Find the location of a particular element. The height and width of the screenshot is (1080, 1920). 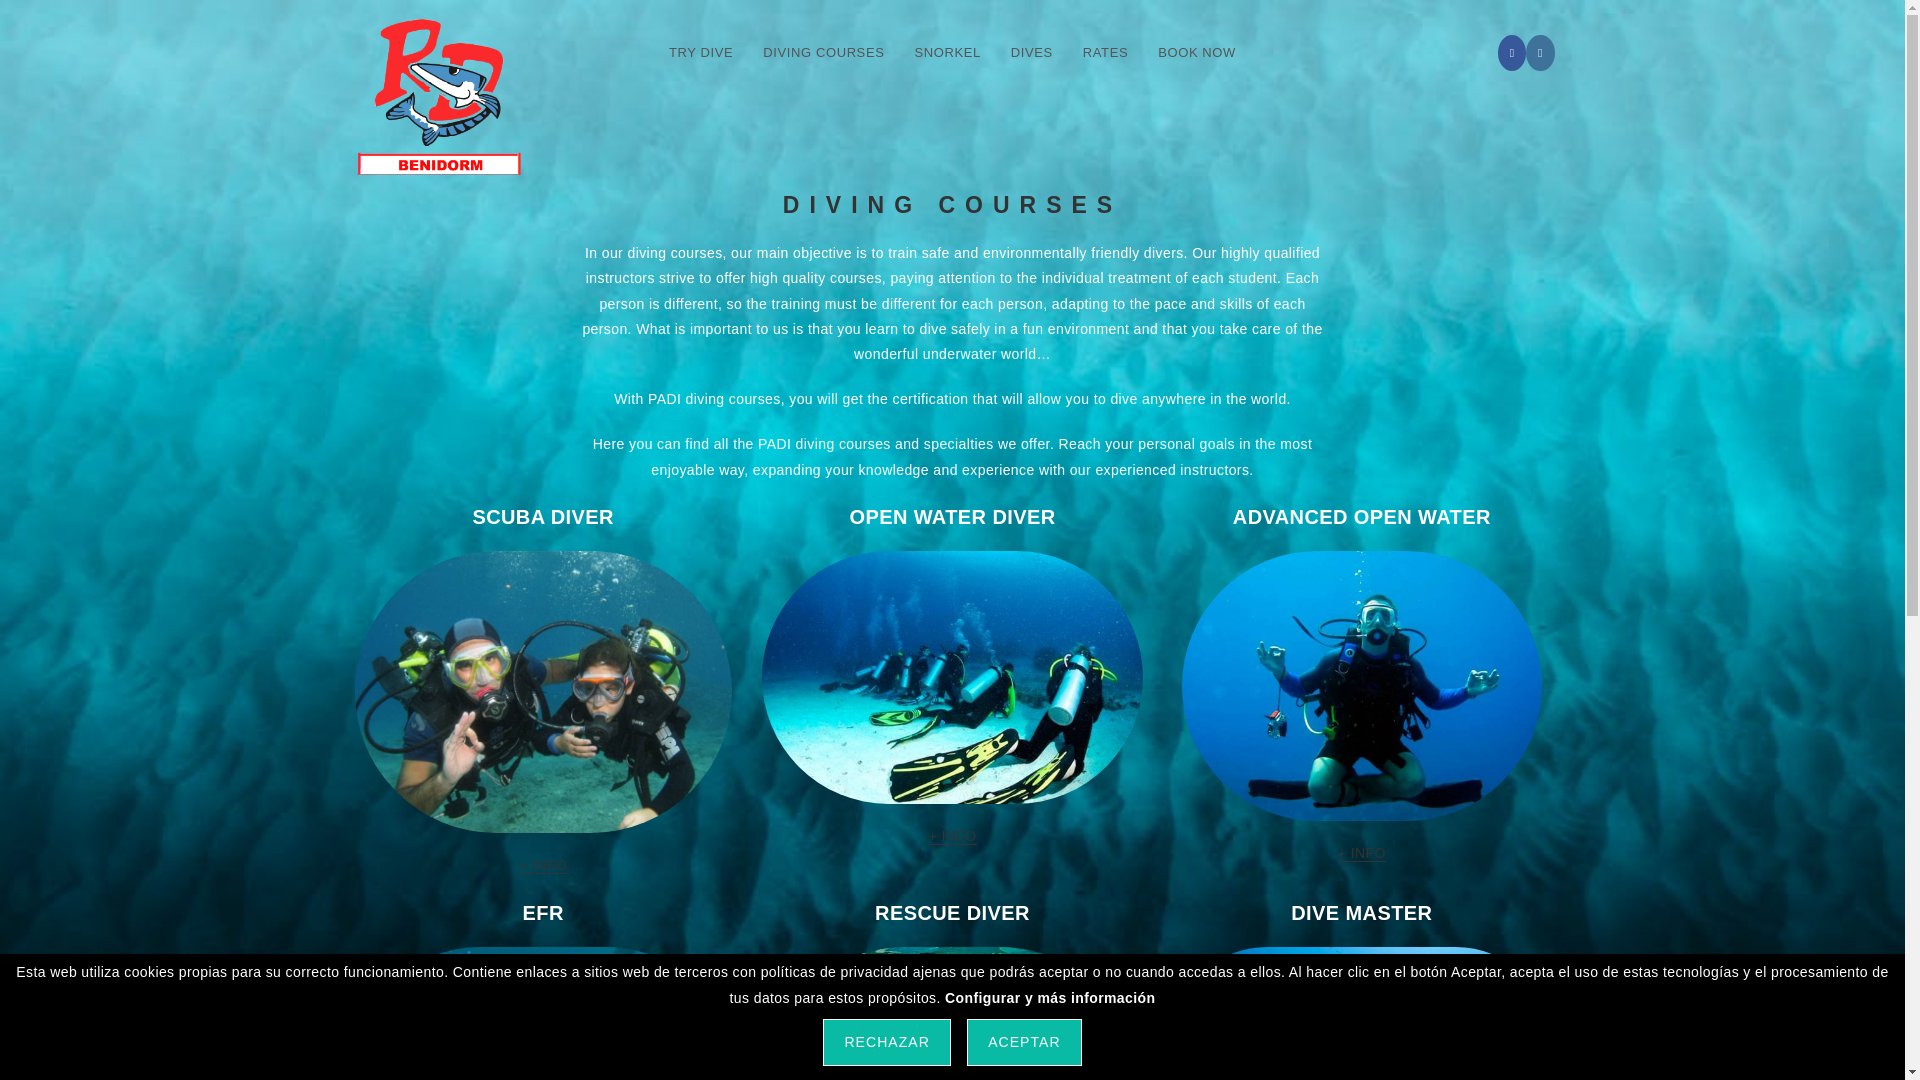

RATES is located at coordinates (1104, 52).